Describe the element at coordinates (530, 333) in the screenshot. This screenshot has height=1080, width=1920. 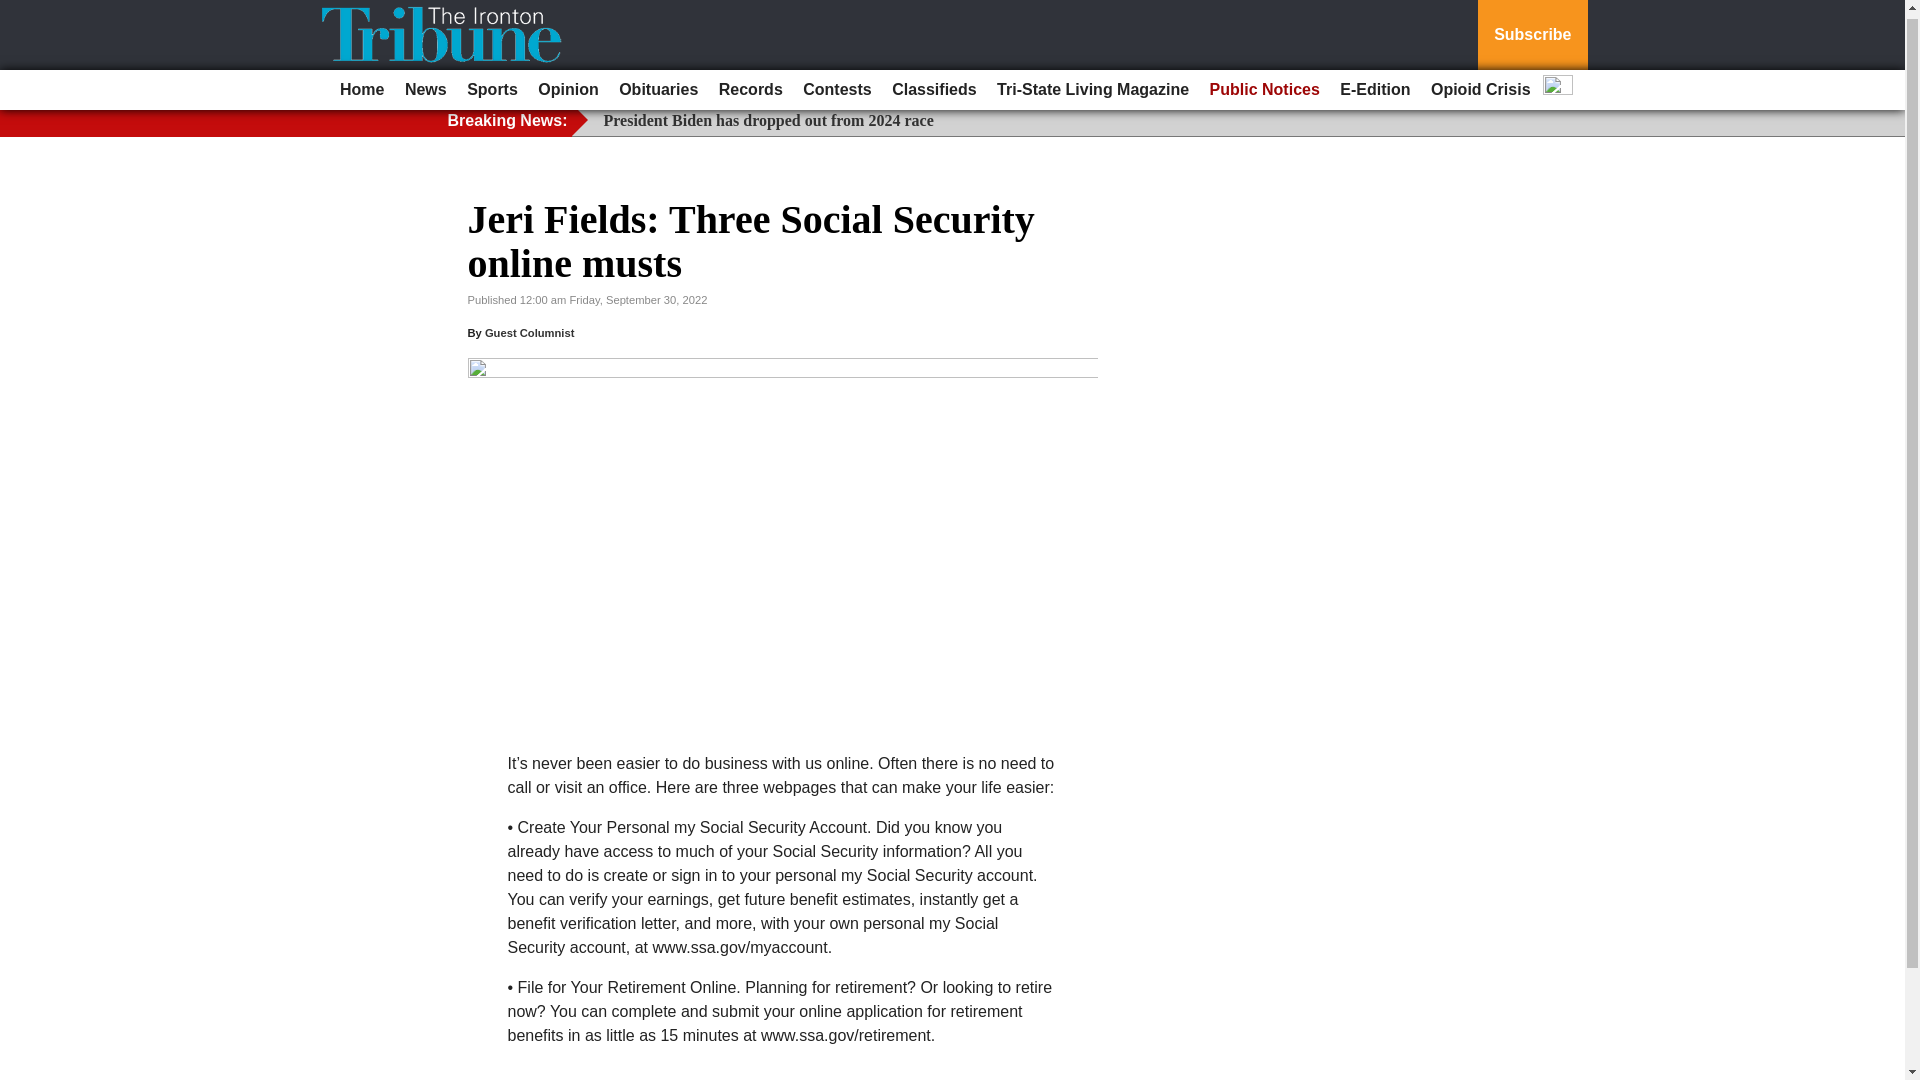
I see `Guest Columnist` at that location.